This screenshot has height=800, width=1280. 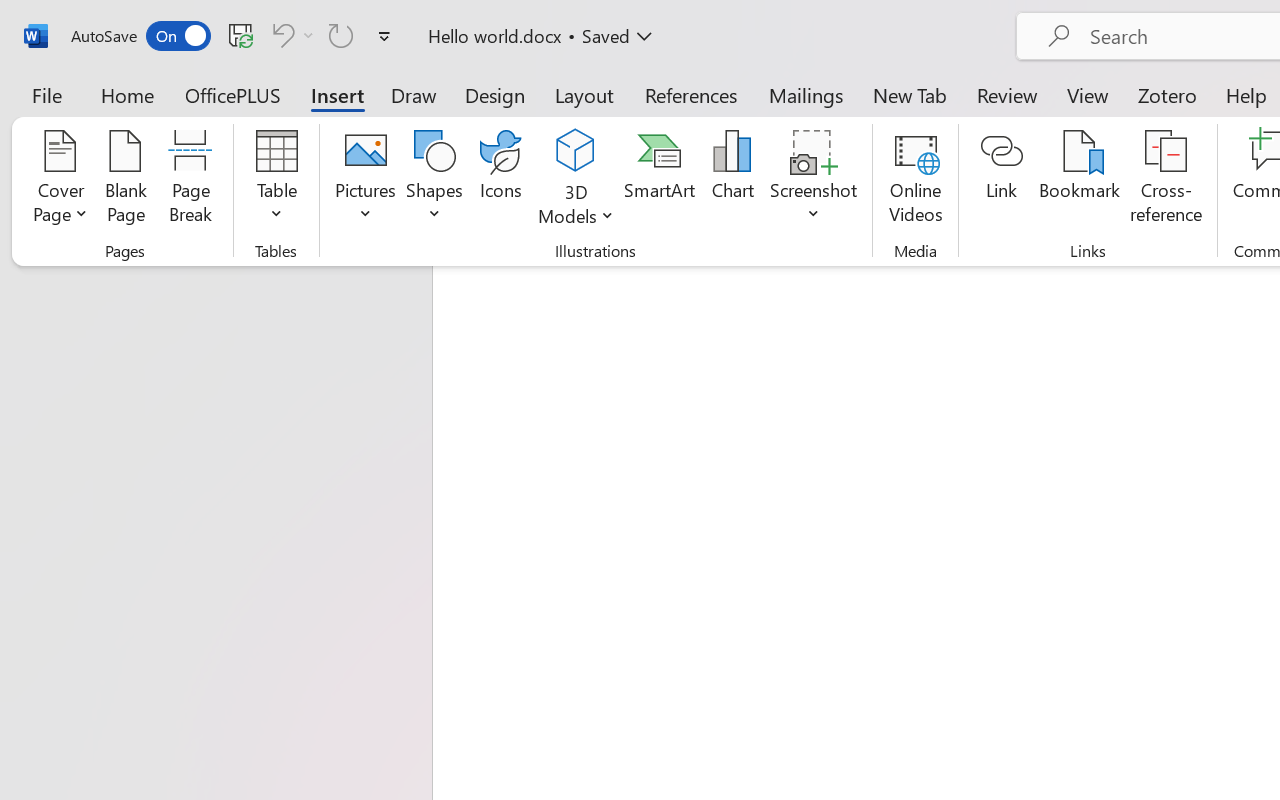 I want to click on Can't Repeat, so click(x=341, y=35).